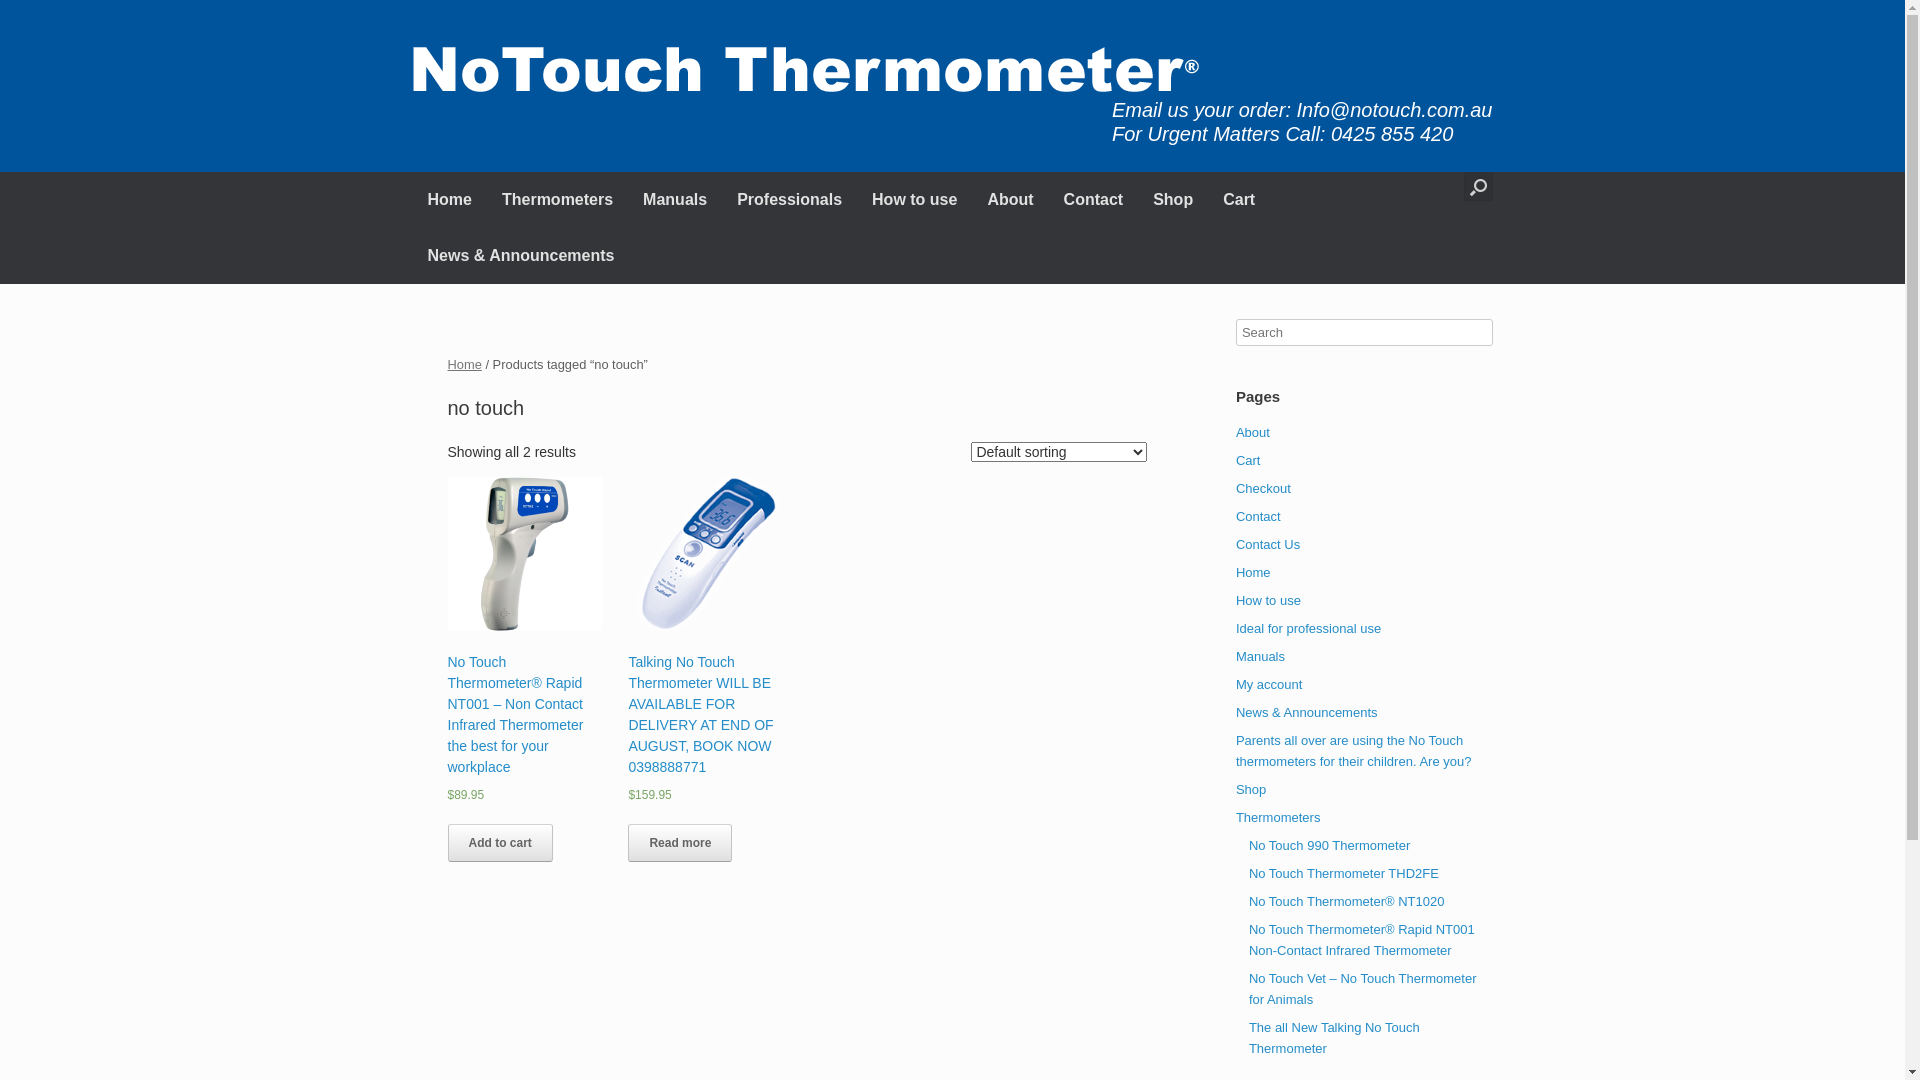 This screenshot has width=1920, height=1080. What do you see at coordinates (1264, 488) in the screenshot?
I see `Checkout` at bounding box center [1264, 488].